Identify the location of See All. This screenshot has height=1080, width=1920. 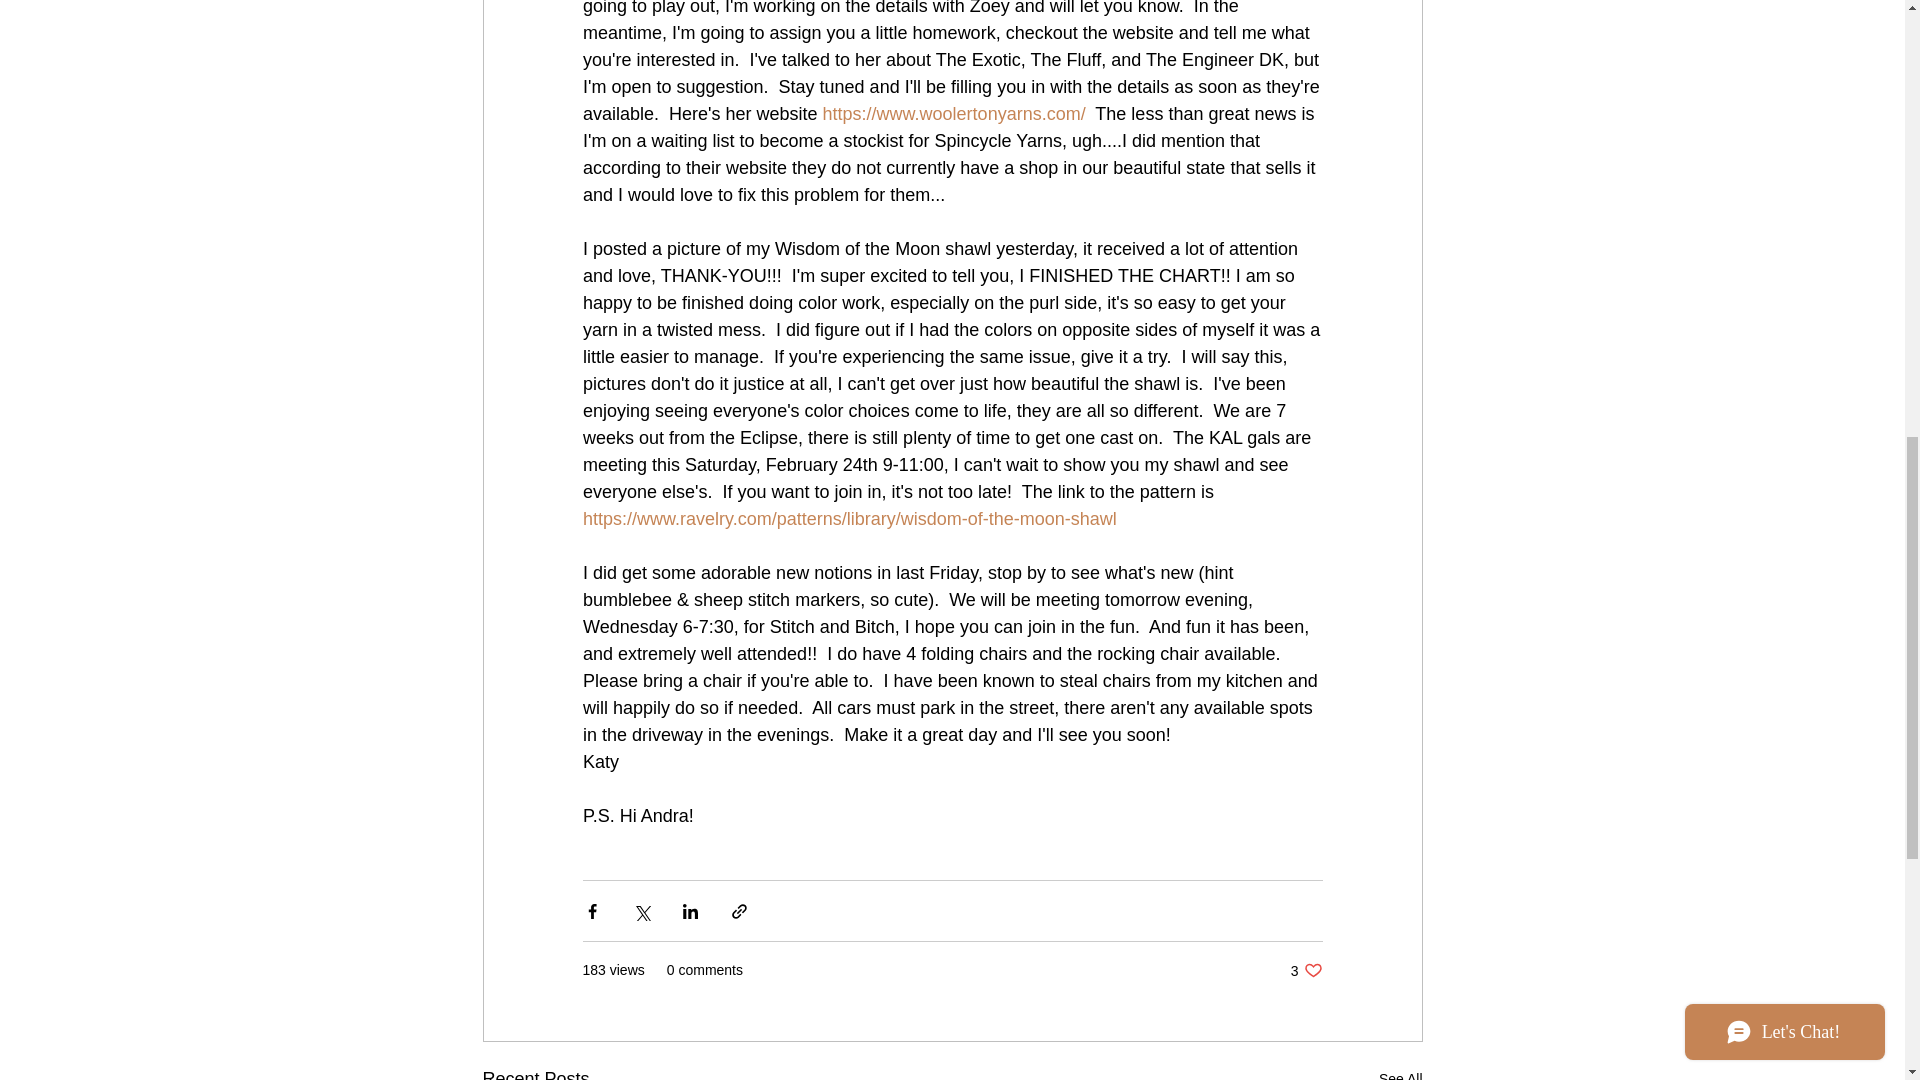
(1306, 970).